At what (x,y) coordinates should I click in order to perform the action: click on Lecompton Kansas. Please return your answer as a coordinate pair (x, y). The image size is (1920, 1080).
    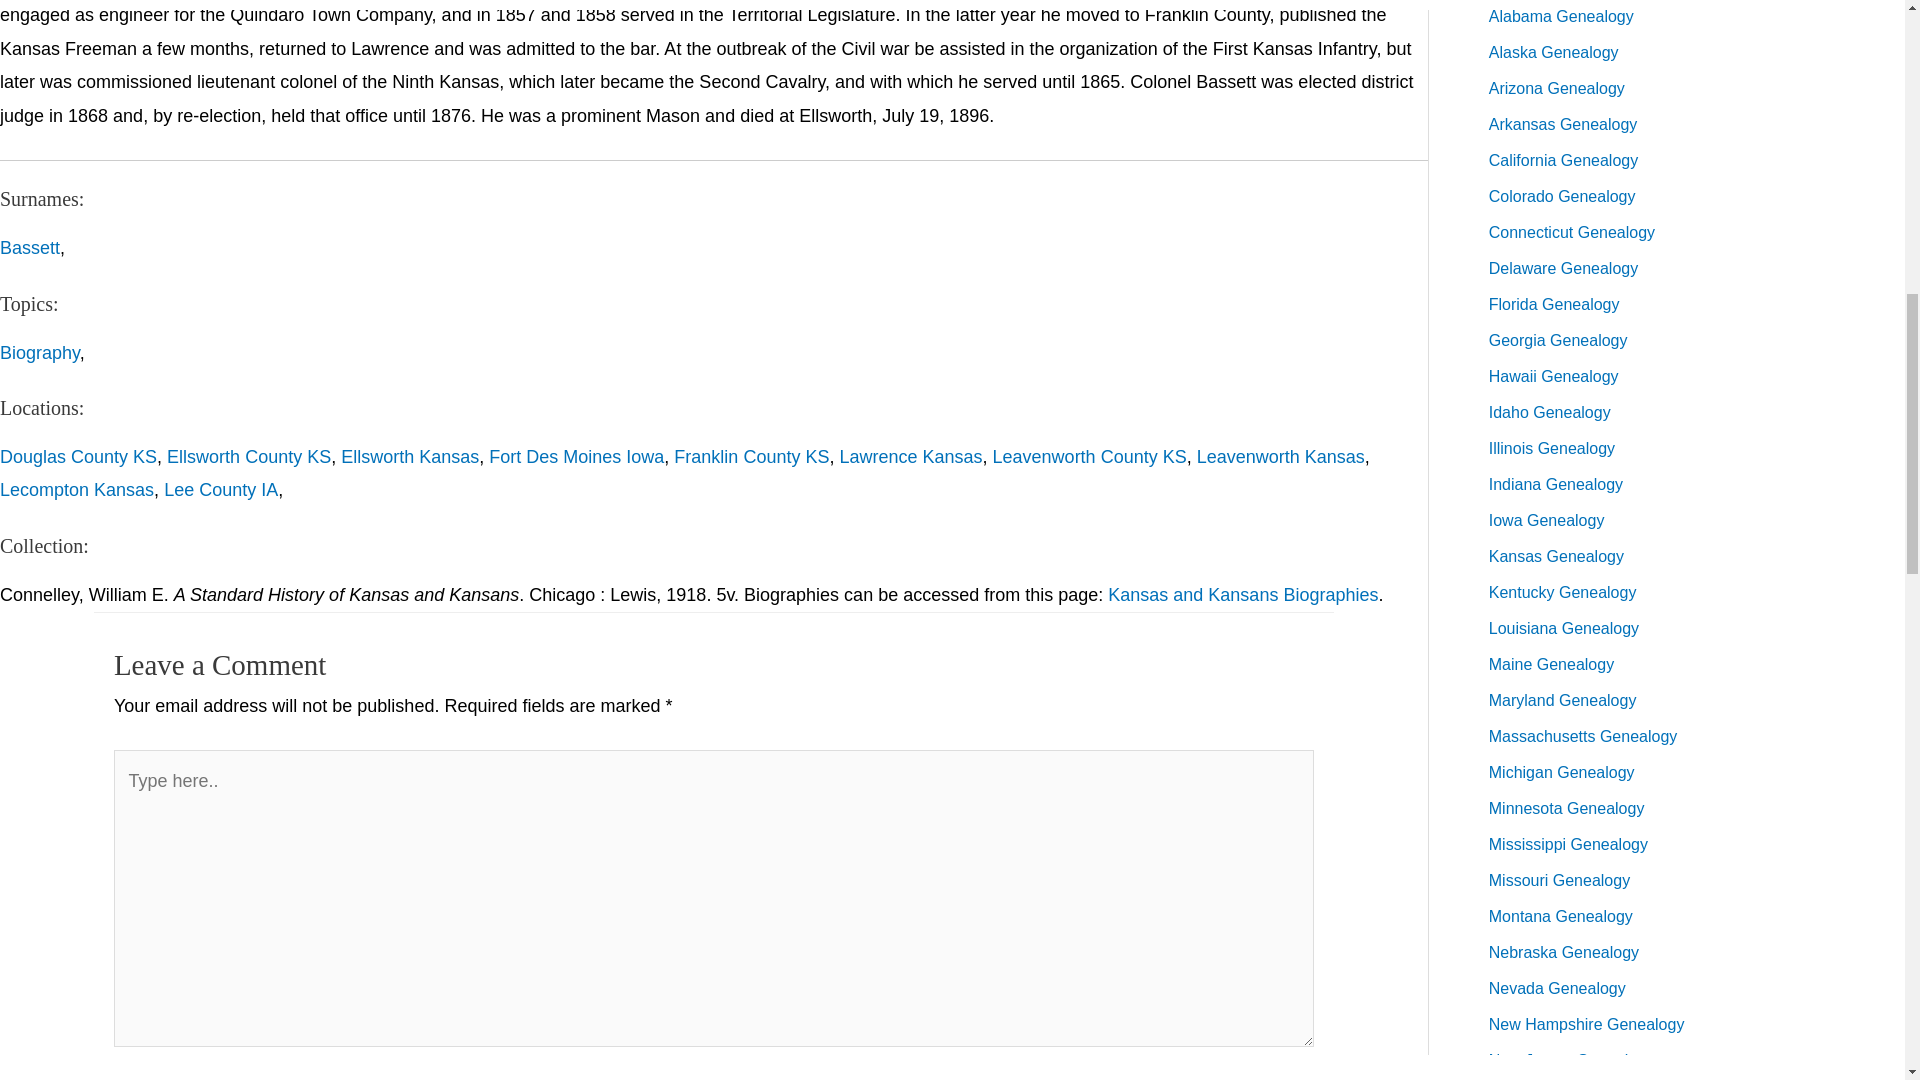
    Looking at the image, I should click on (76, 490).